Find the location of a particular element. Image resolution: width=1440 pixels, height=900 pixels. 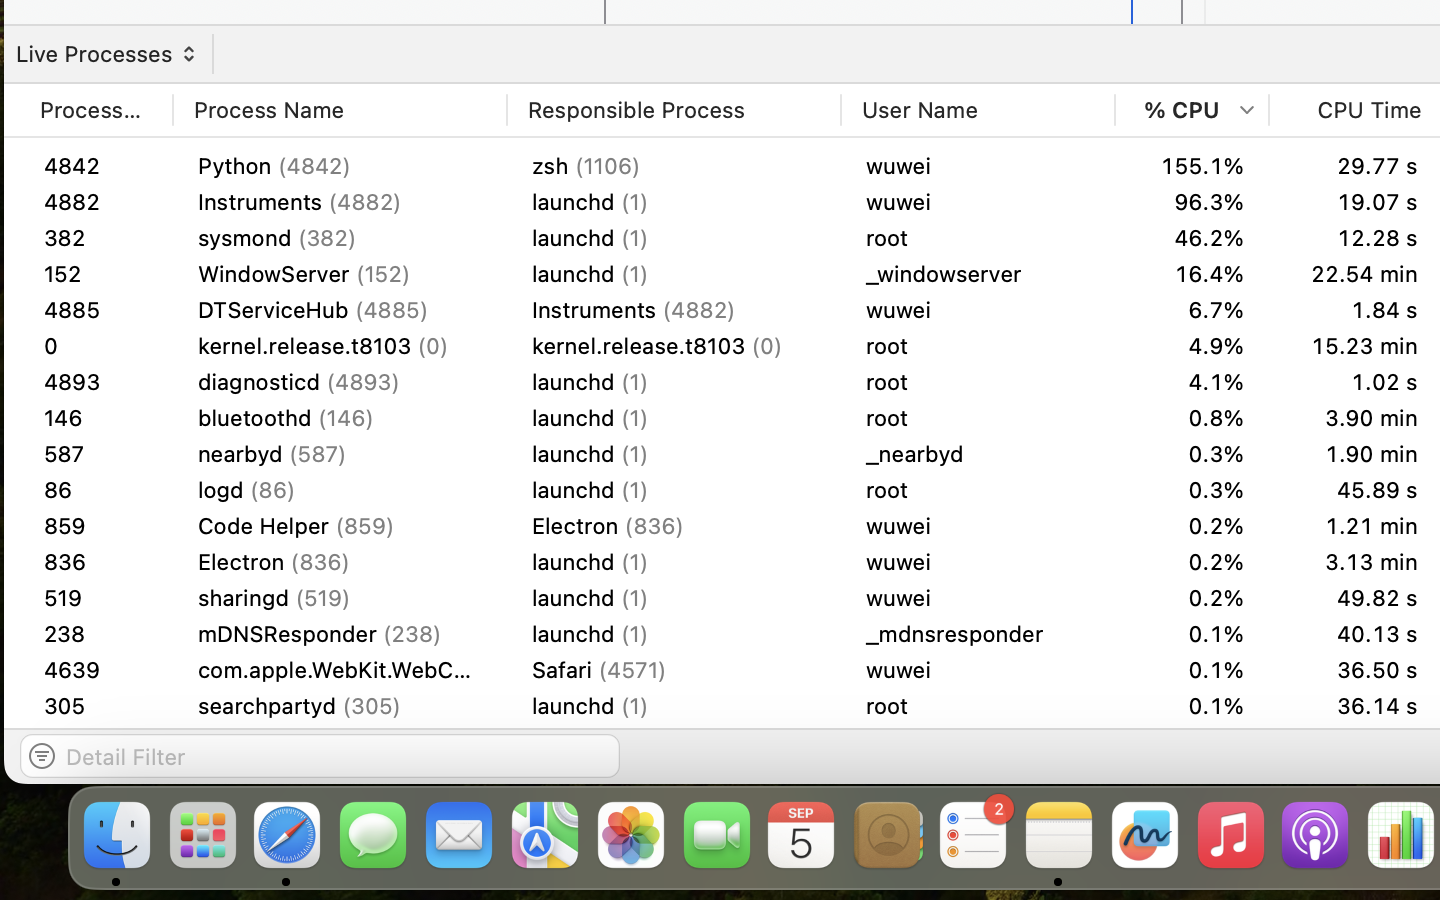

166 is located at coordinates (96, 598).